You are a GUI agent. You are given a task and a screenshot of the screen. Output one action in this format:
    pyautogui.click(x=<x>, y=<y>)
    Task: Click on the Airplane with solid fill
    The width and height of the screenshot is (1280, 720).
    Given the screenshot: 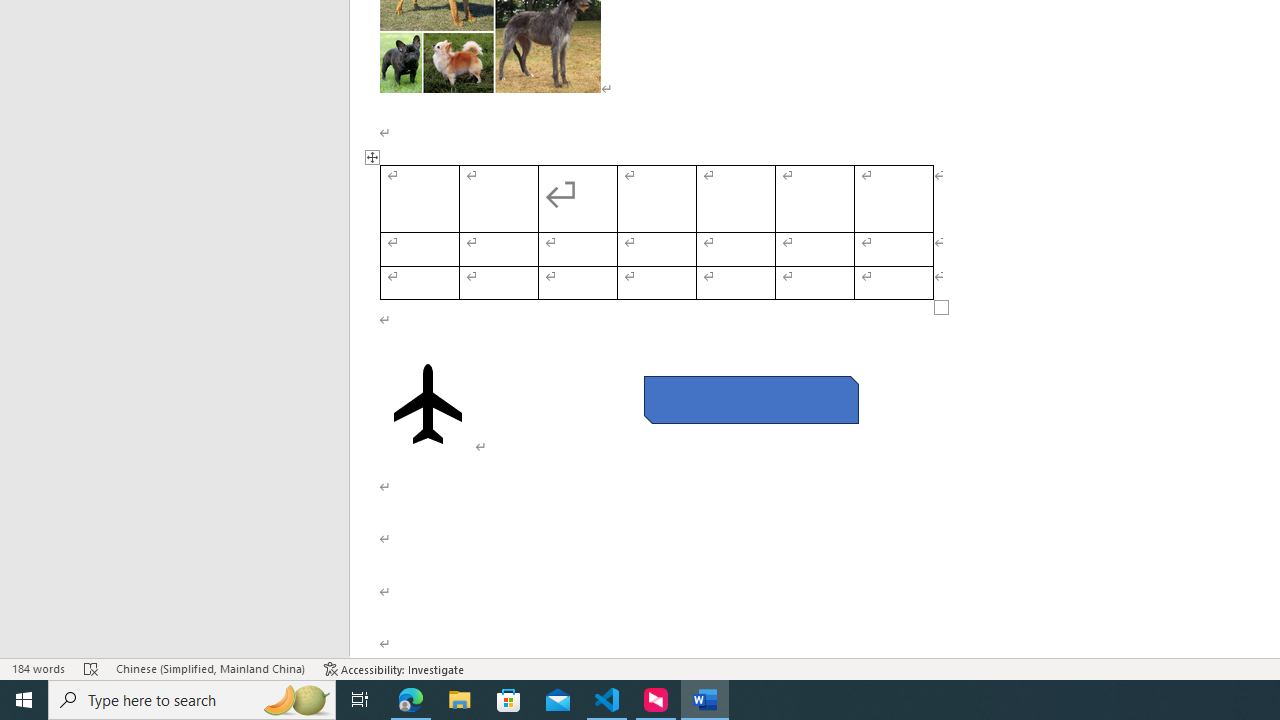 What is the action you would take?
    pyautogui.click(x=428, y=404)
    